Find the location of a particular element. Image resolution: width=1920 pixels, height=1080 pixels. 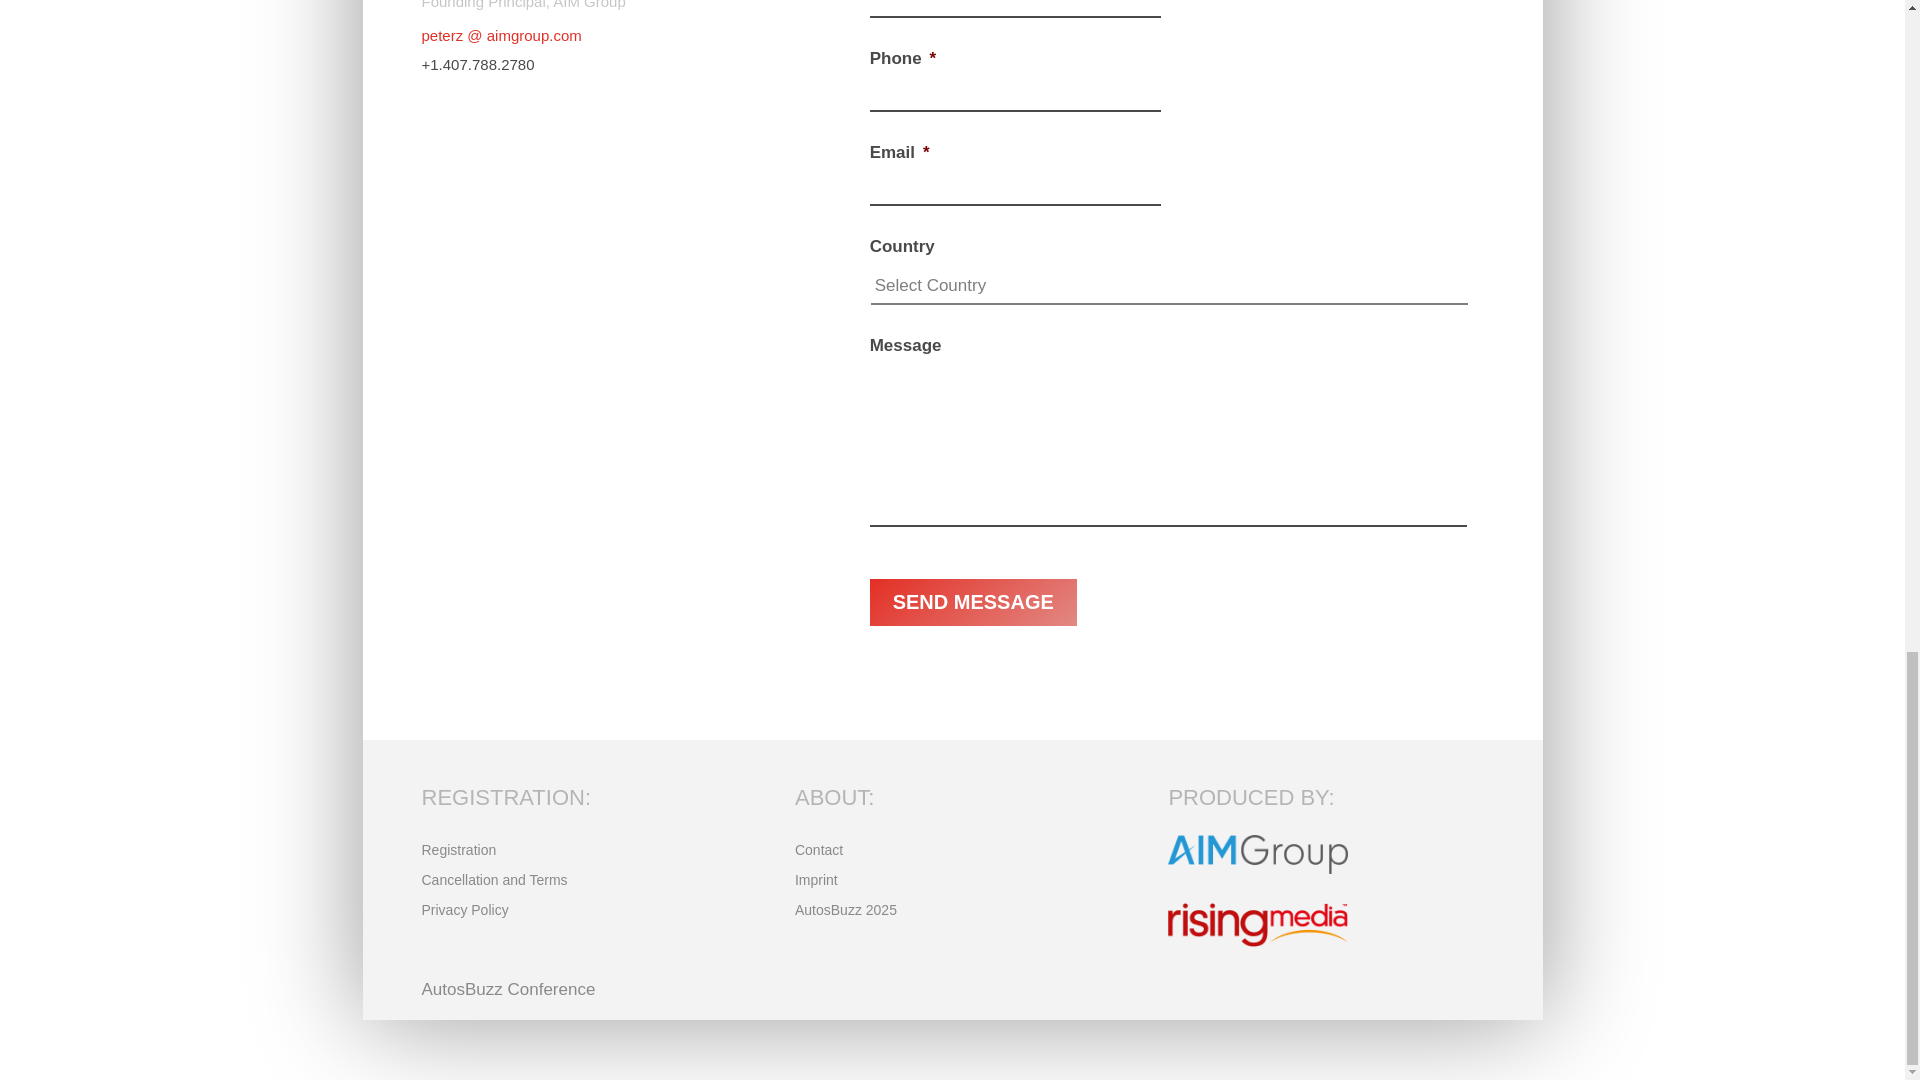

Registration is located at coordinates (460, 854).